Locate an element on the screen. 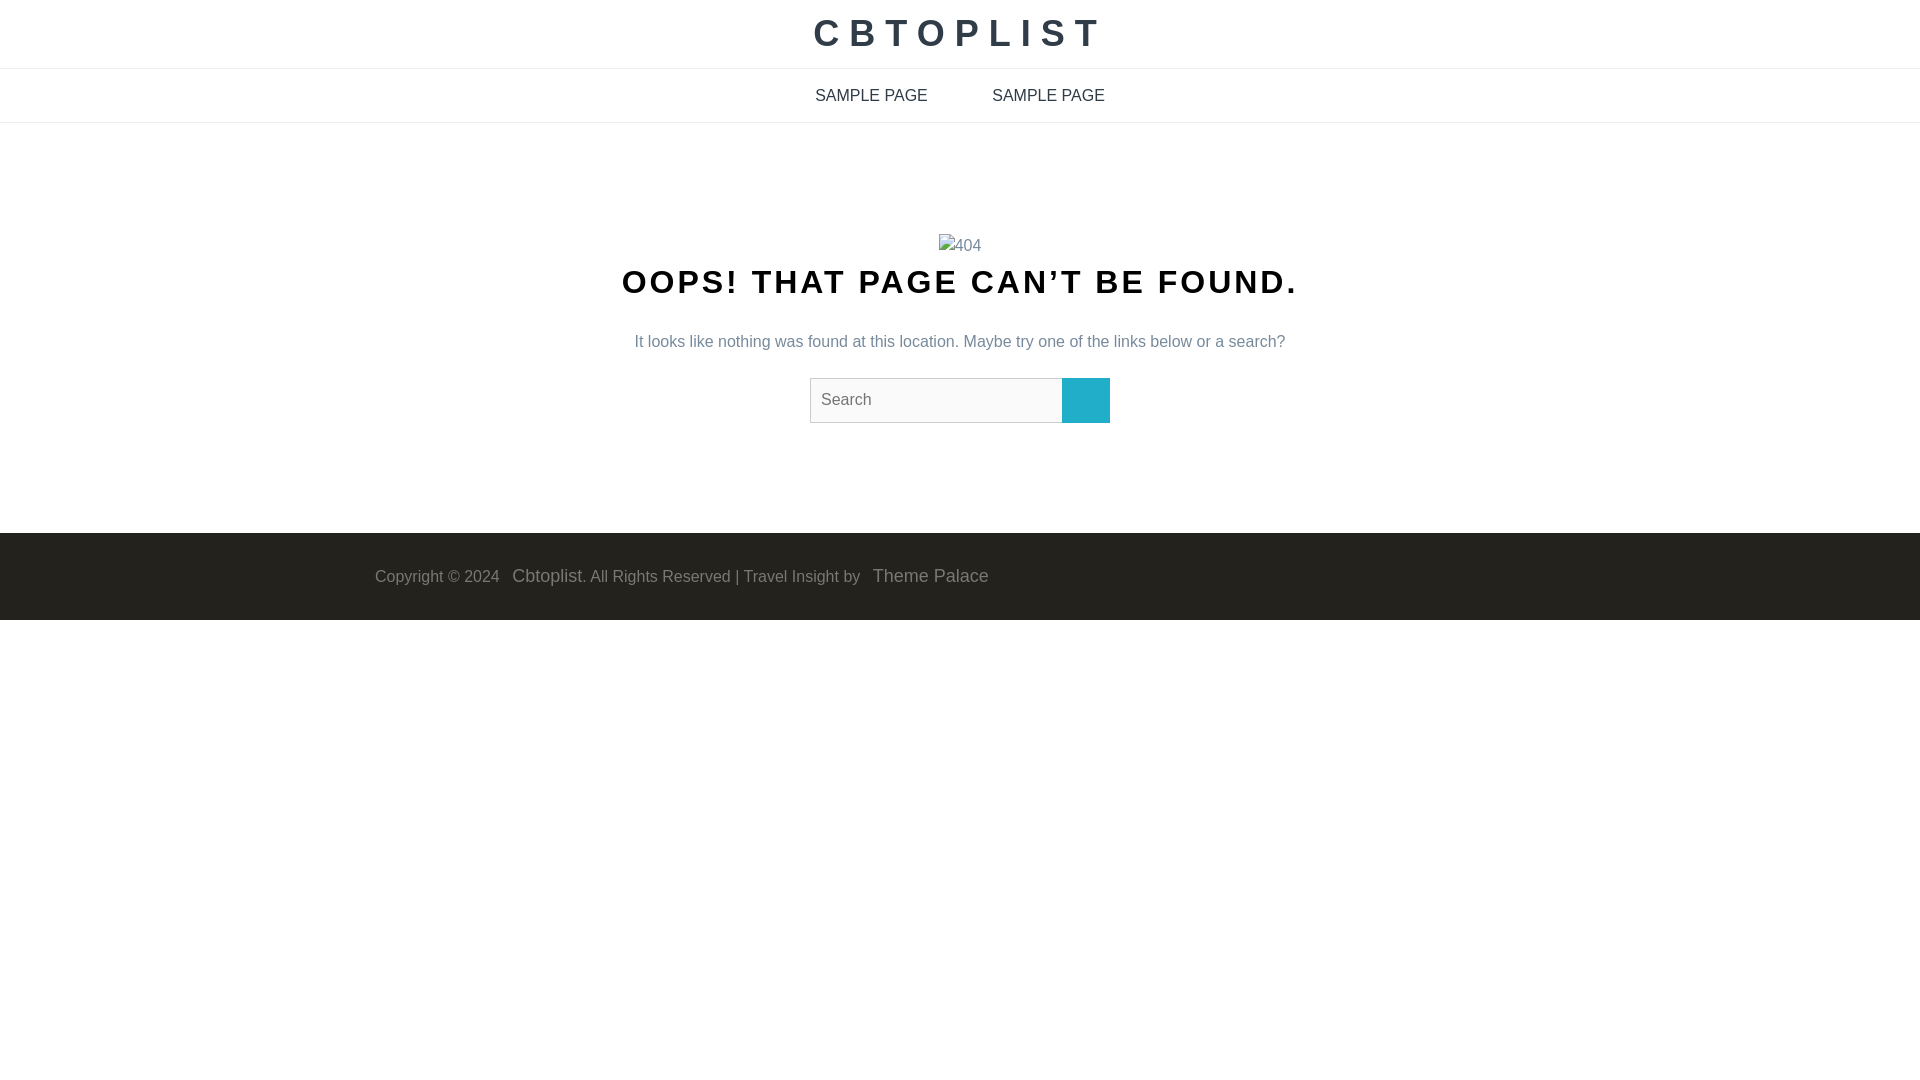 The height and width of the screenshot is (1080, 1920). CBTOPLIST is located at coordinates (958, 33).